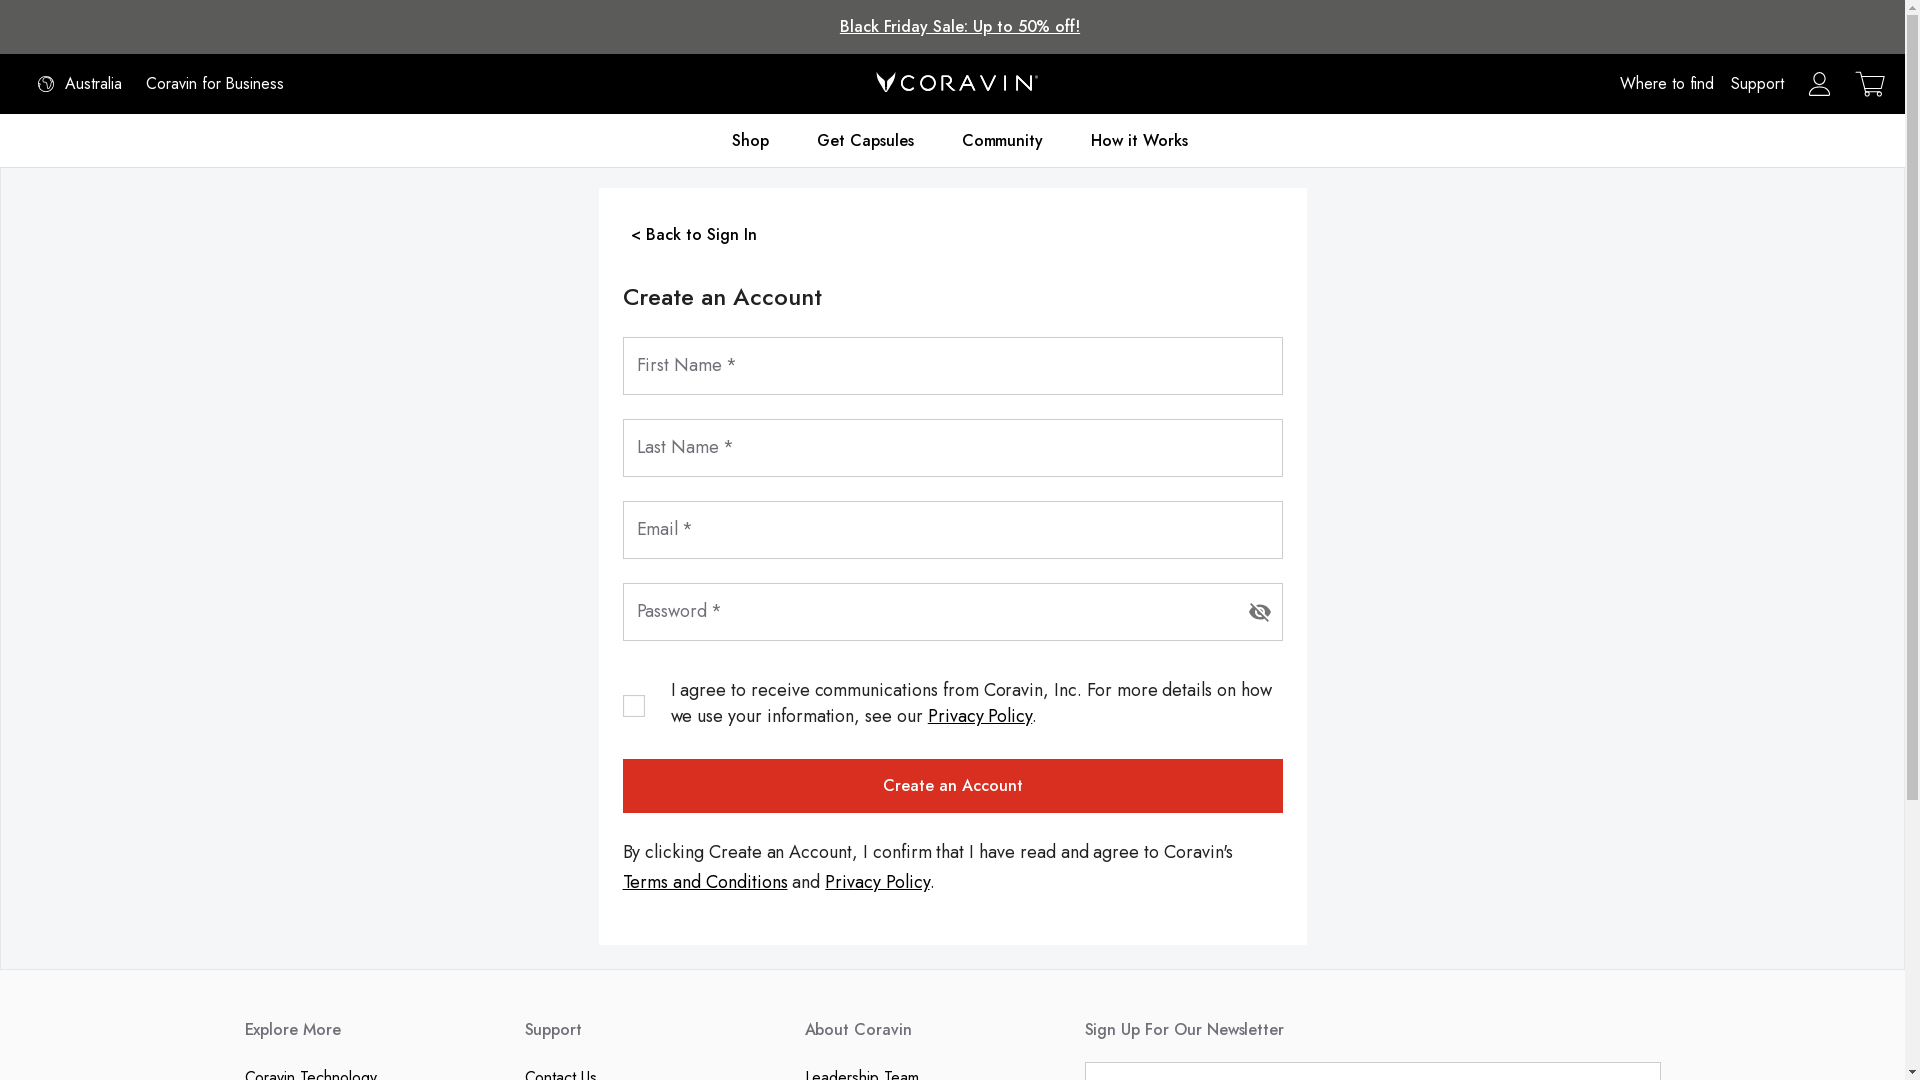 The width and height of the screenshot is (1920, 1080). What do you see at coordinates (1758, 84) in the screenshot?
I see `Support` at bounding box center [1758, 84].